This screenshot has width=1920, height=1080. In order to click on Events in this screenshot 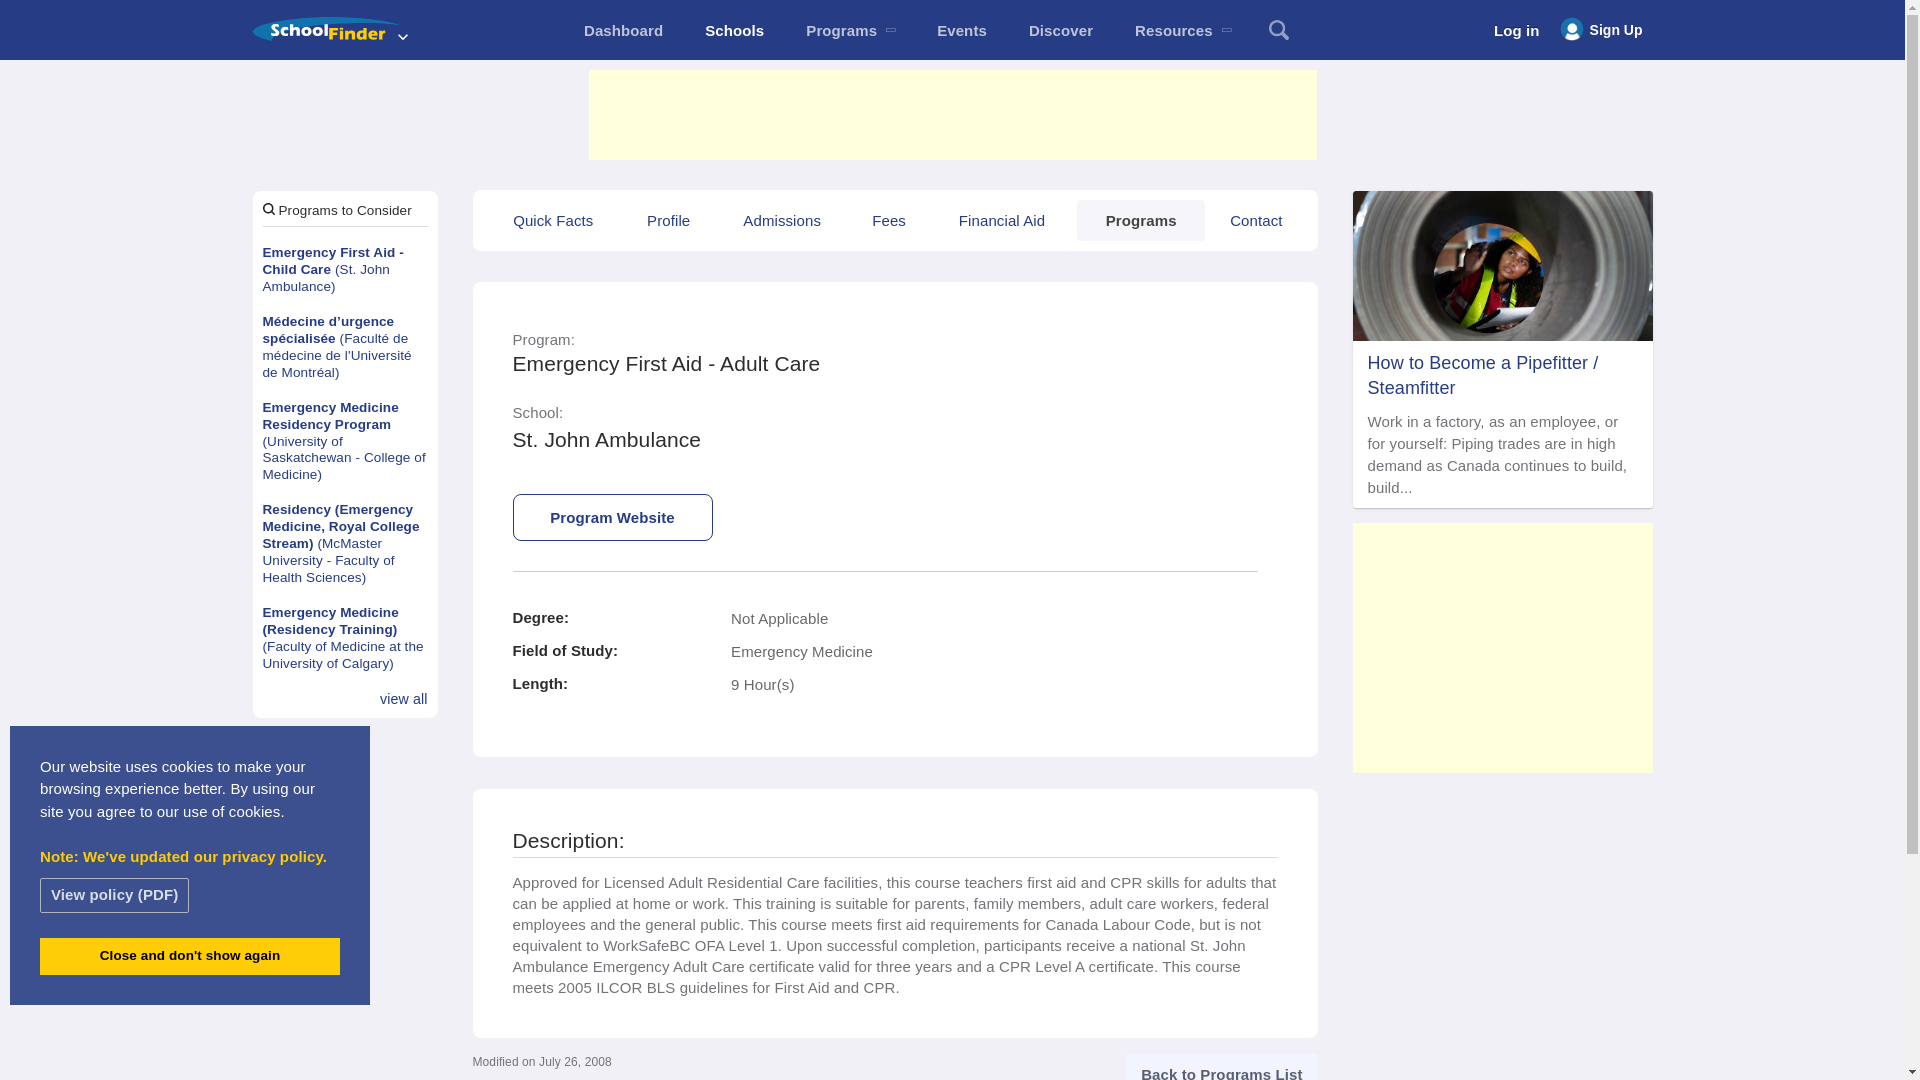, I will do `click(962, 30)`.